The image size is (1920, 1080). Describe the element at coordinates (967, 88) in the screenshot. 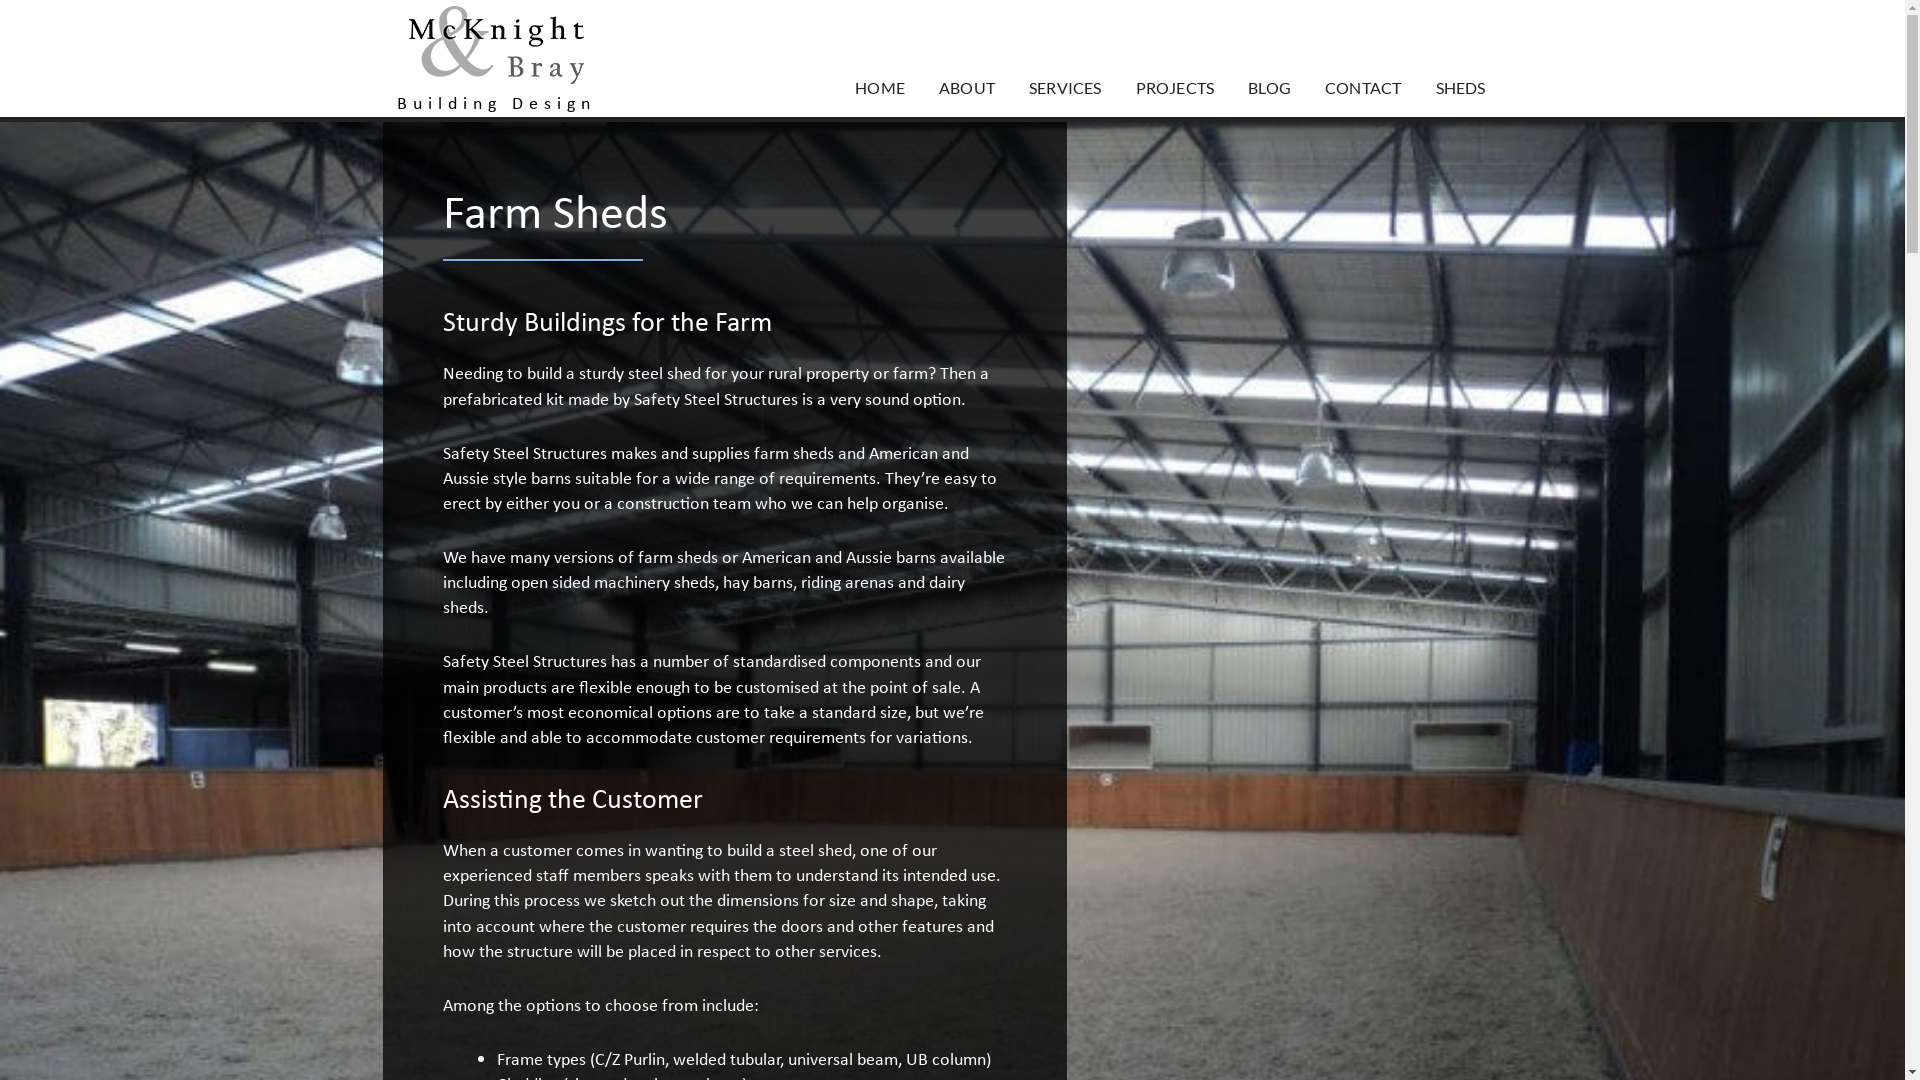

I see `ABOUT` at that location.